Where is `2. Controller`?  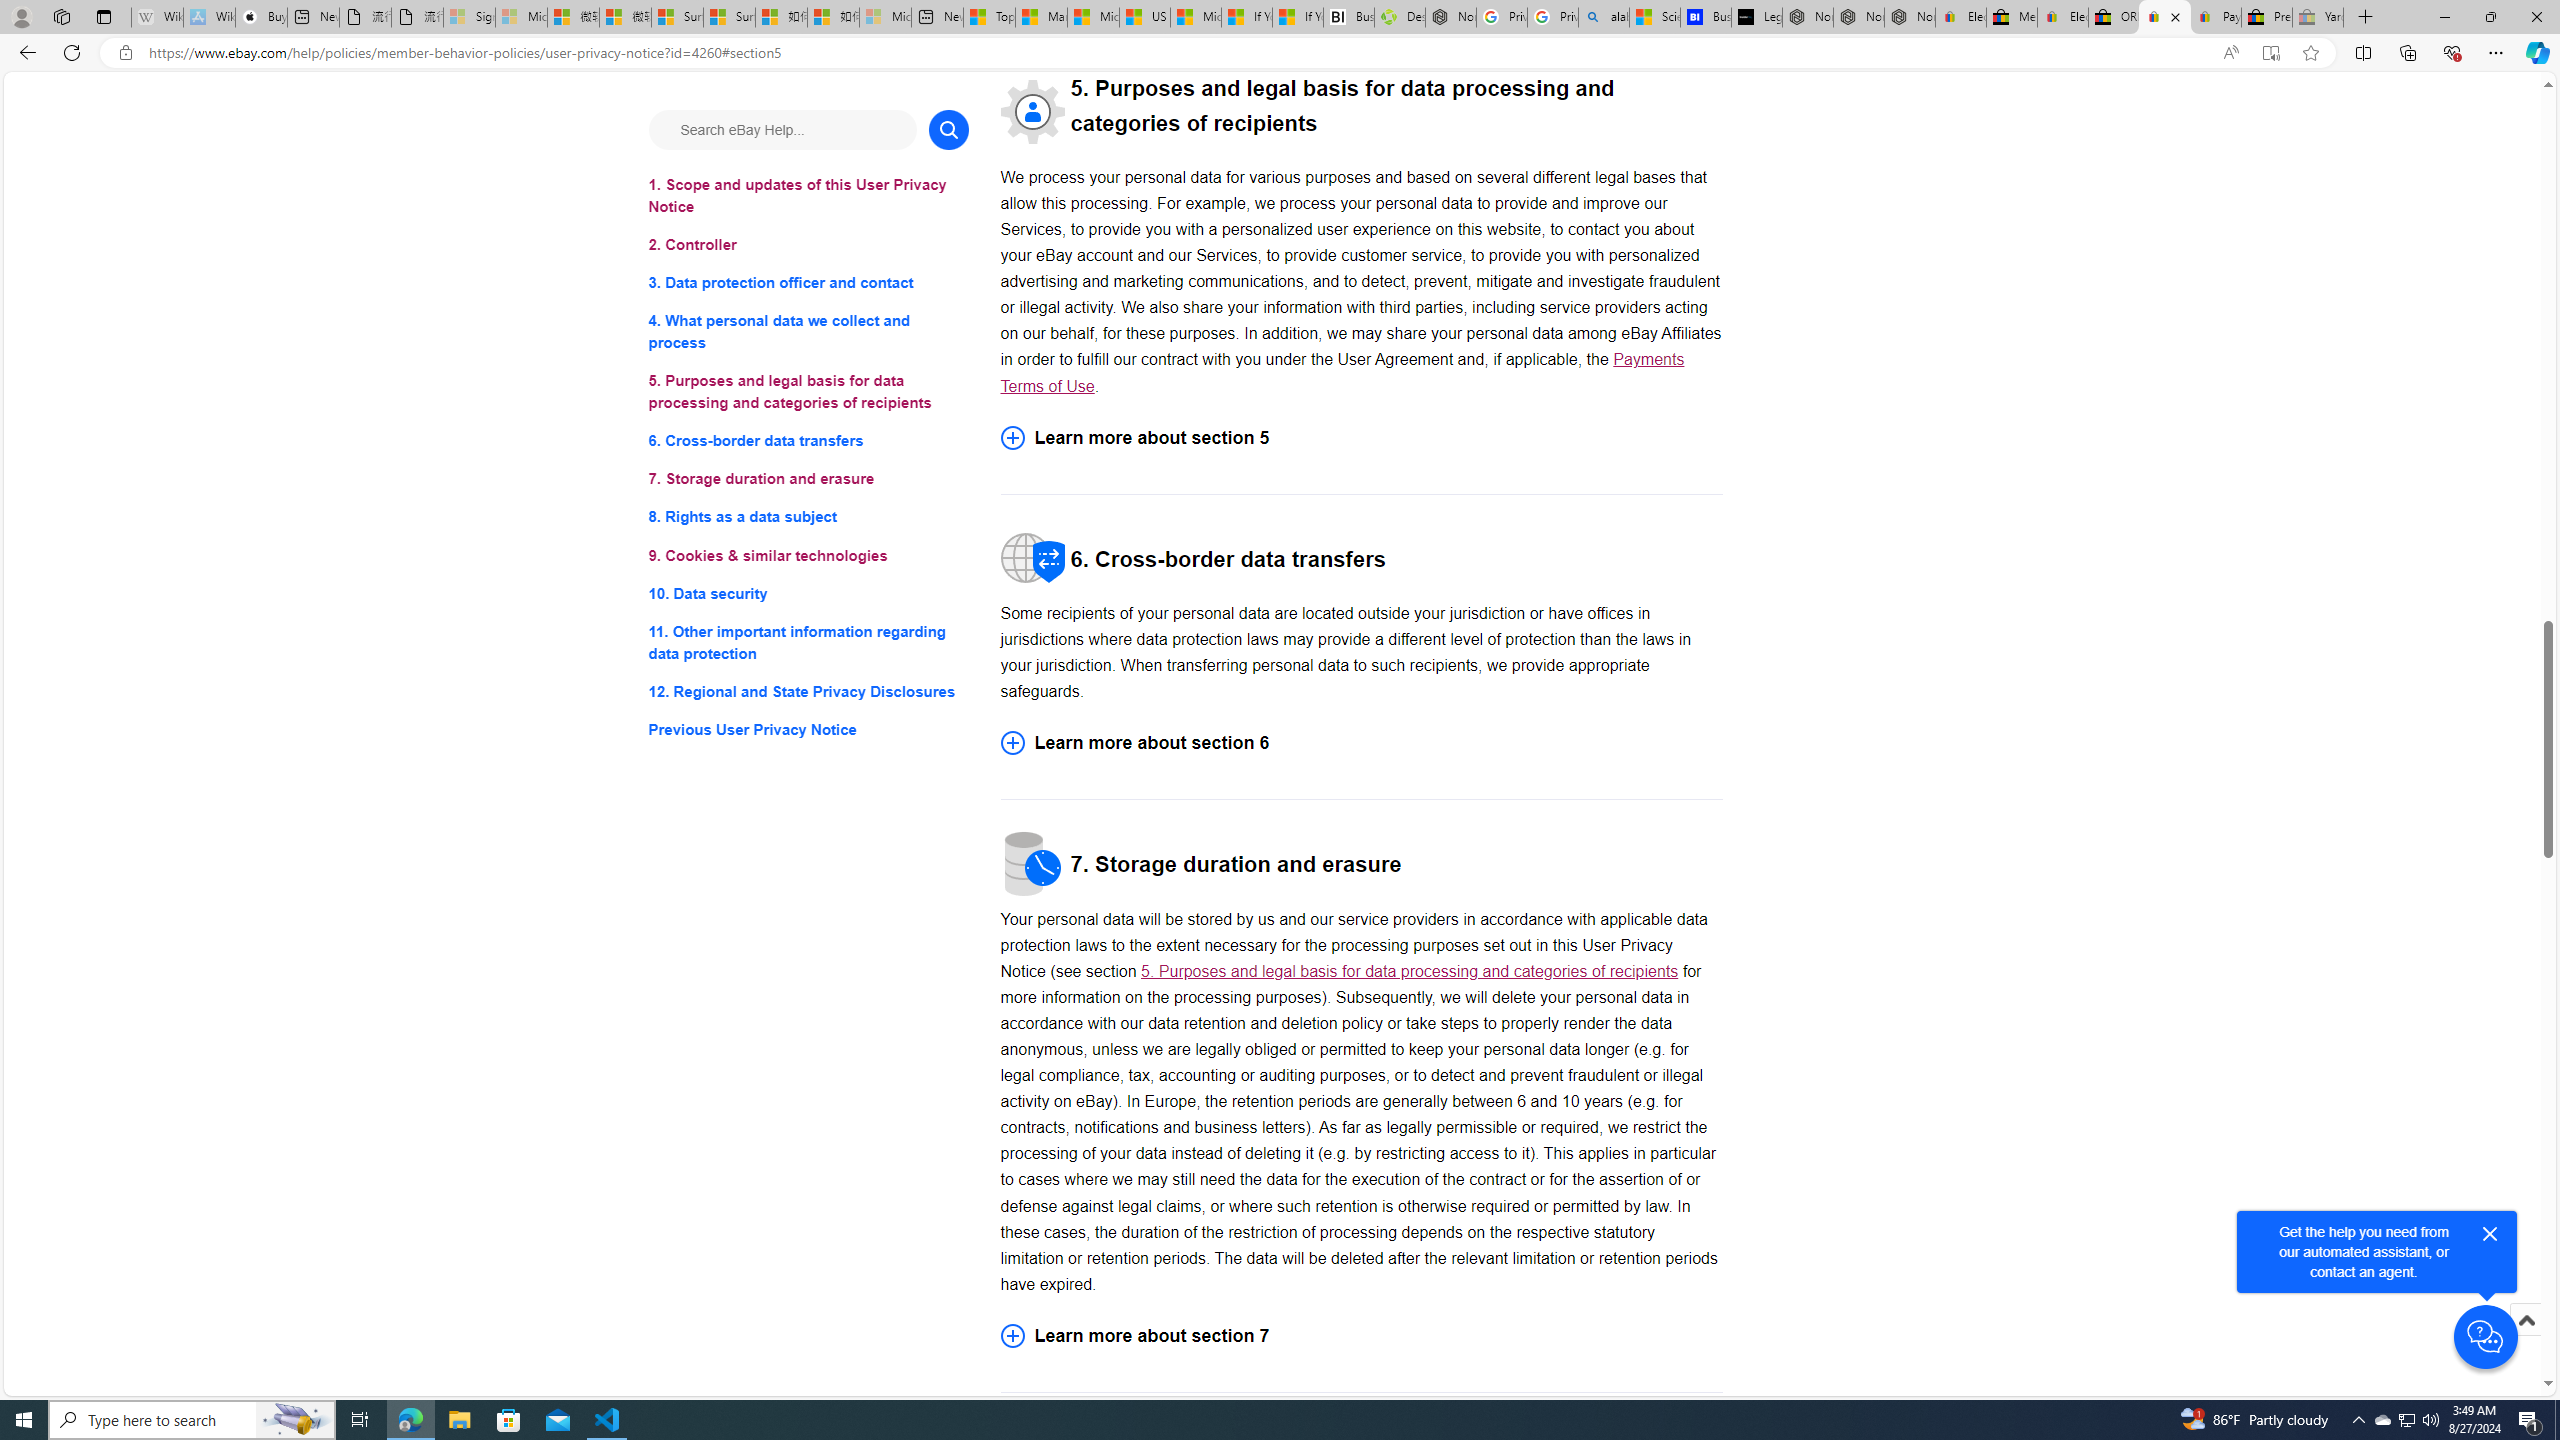 2. Controller is located at coordinates (808, 244).